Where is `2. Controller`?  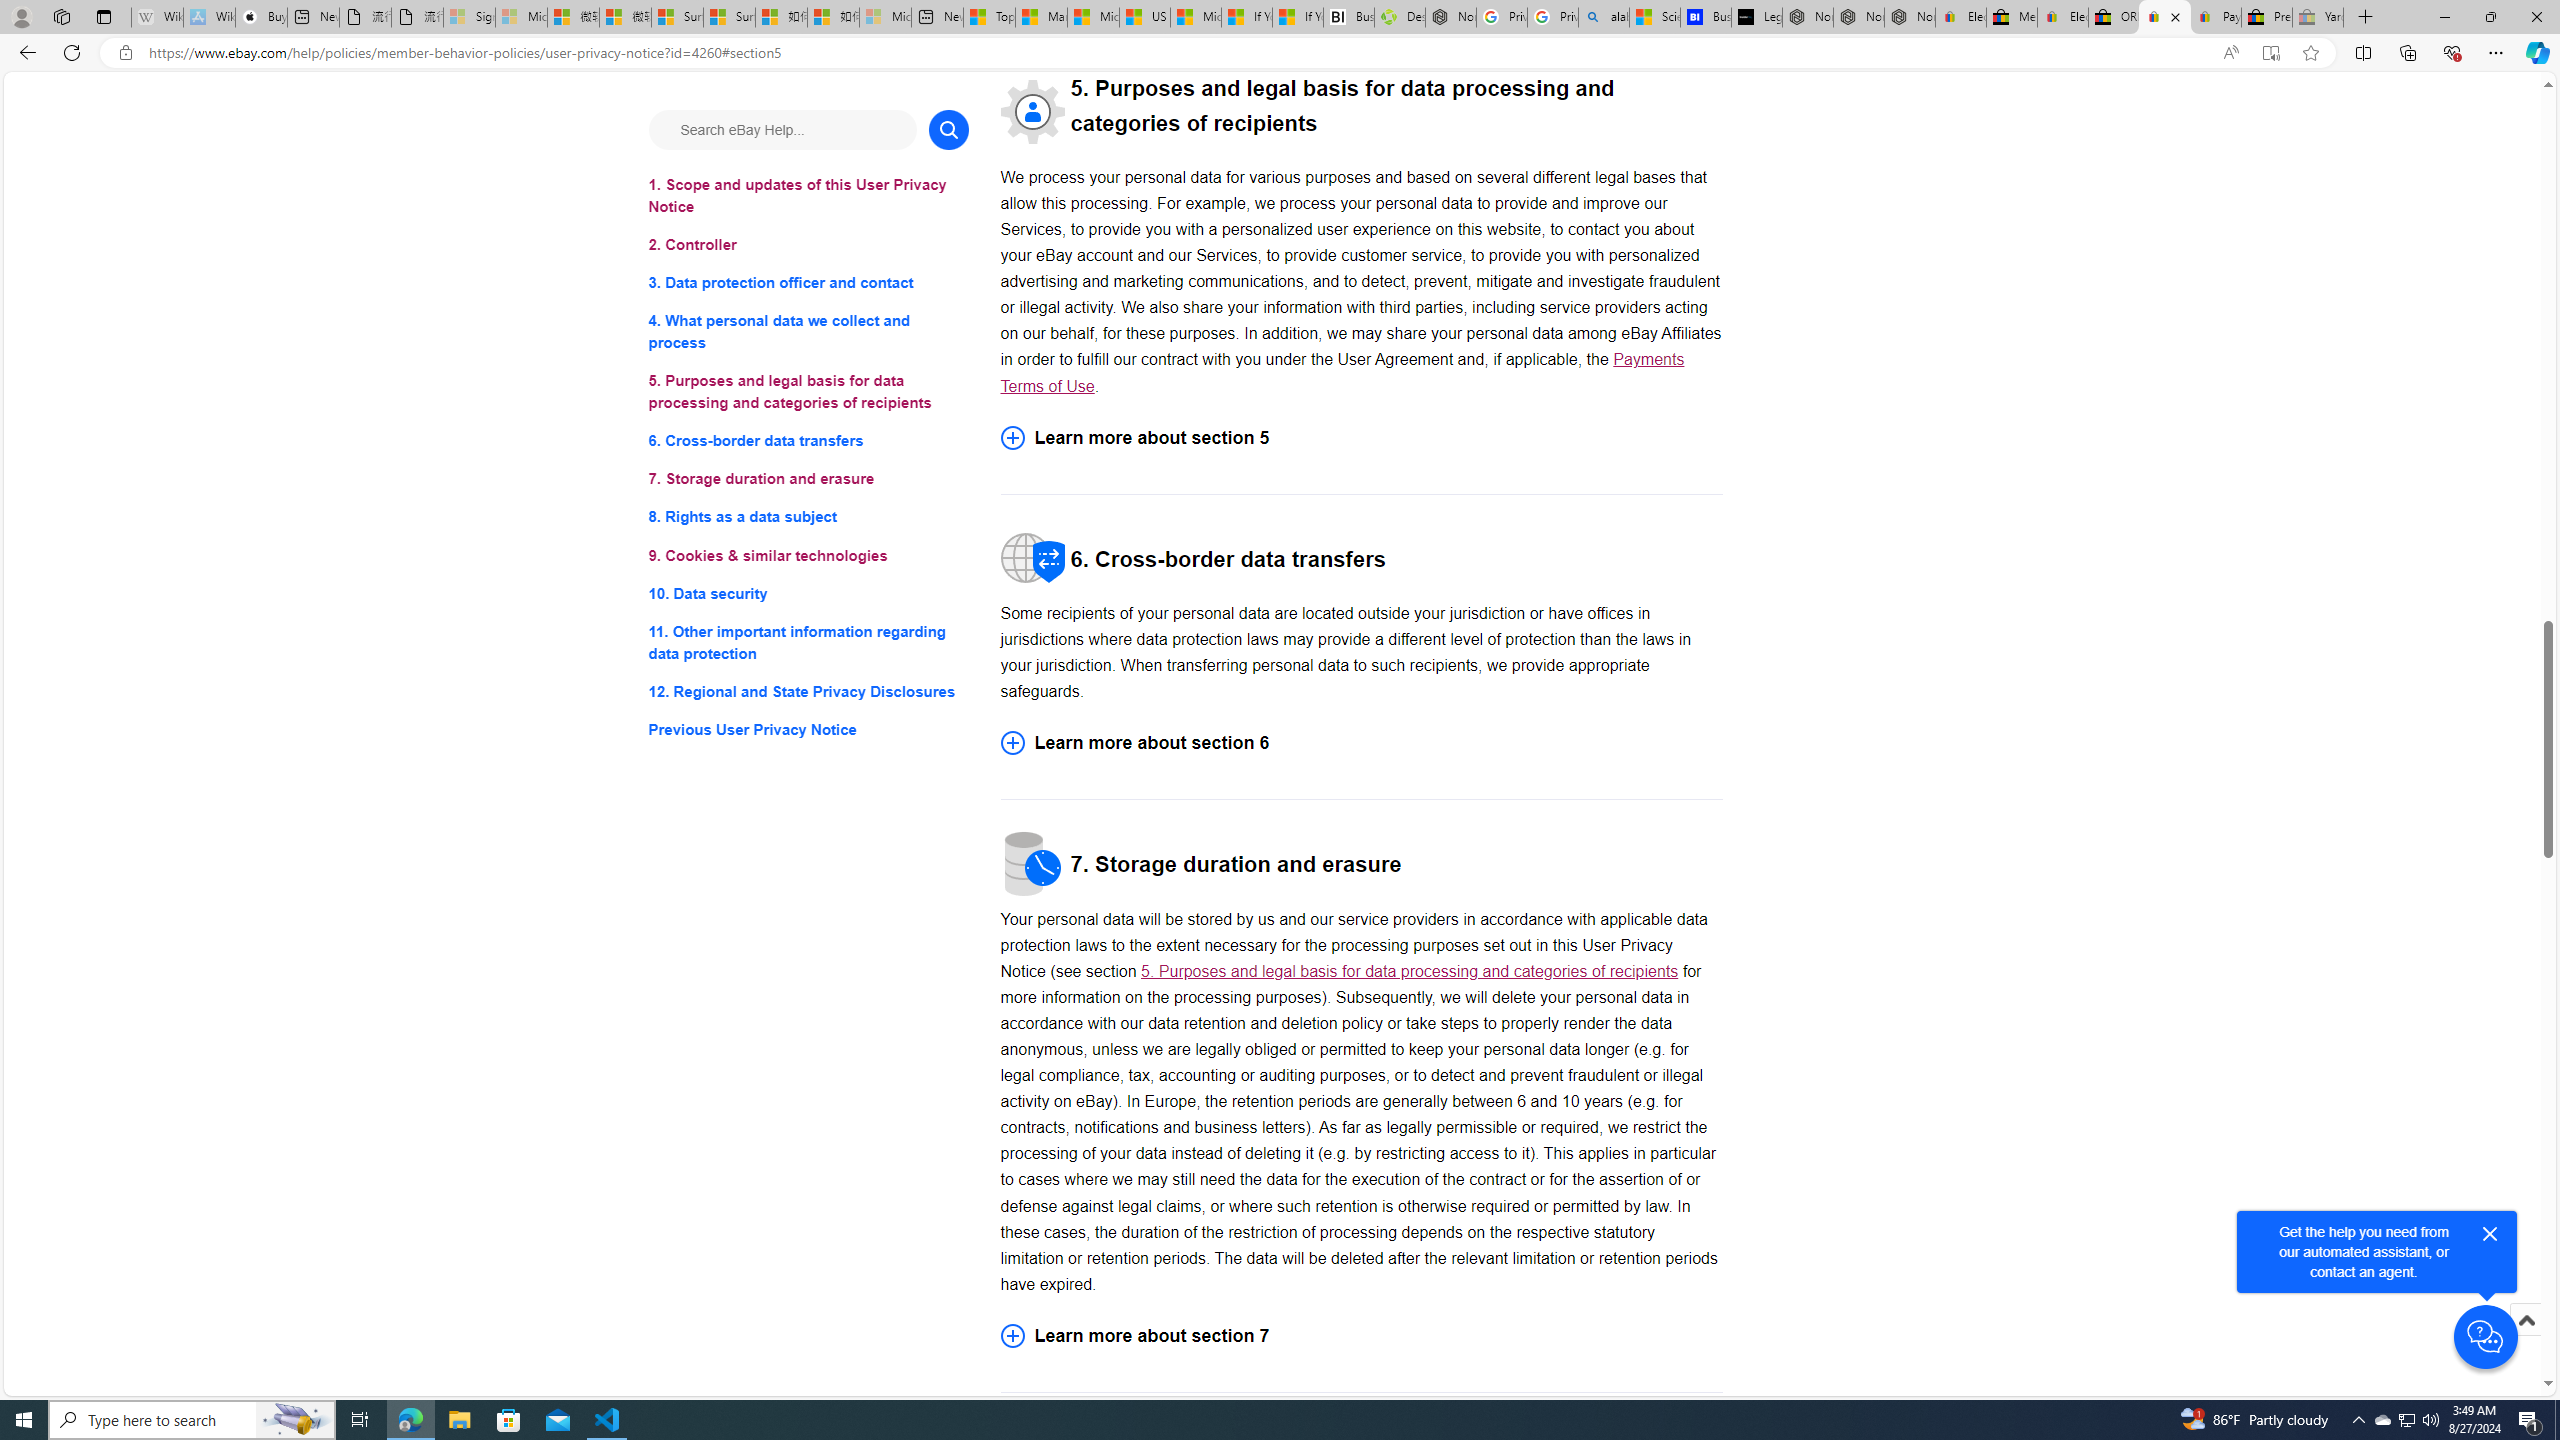 2. Controller is located at coordinates (808, 244).